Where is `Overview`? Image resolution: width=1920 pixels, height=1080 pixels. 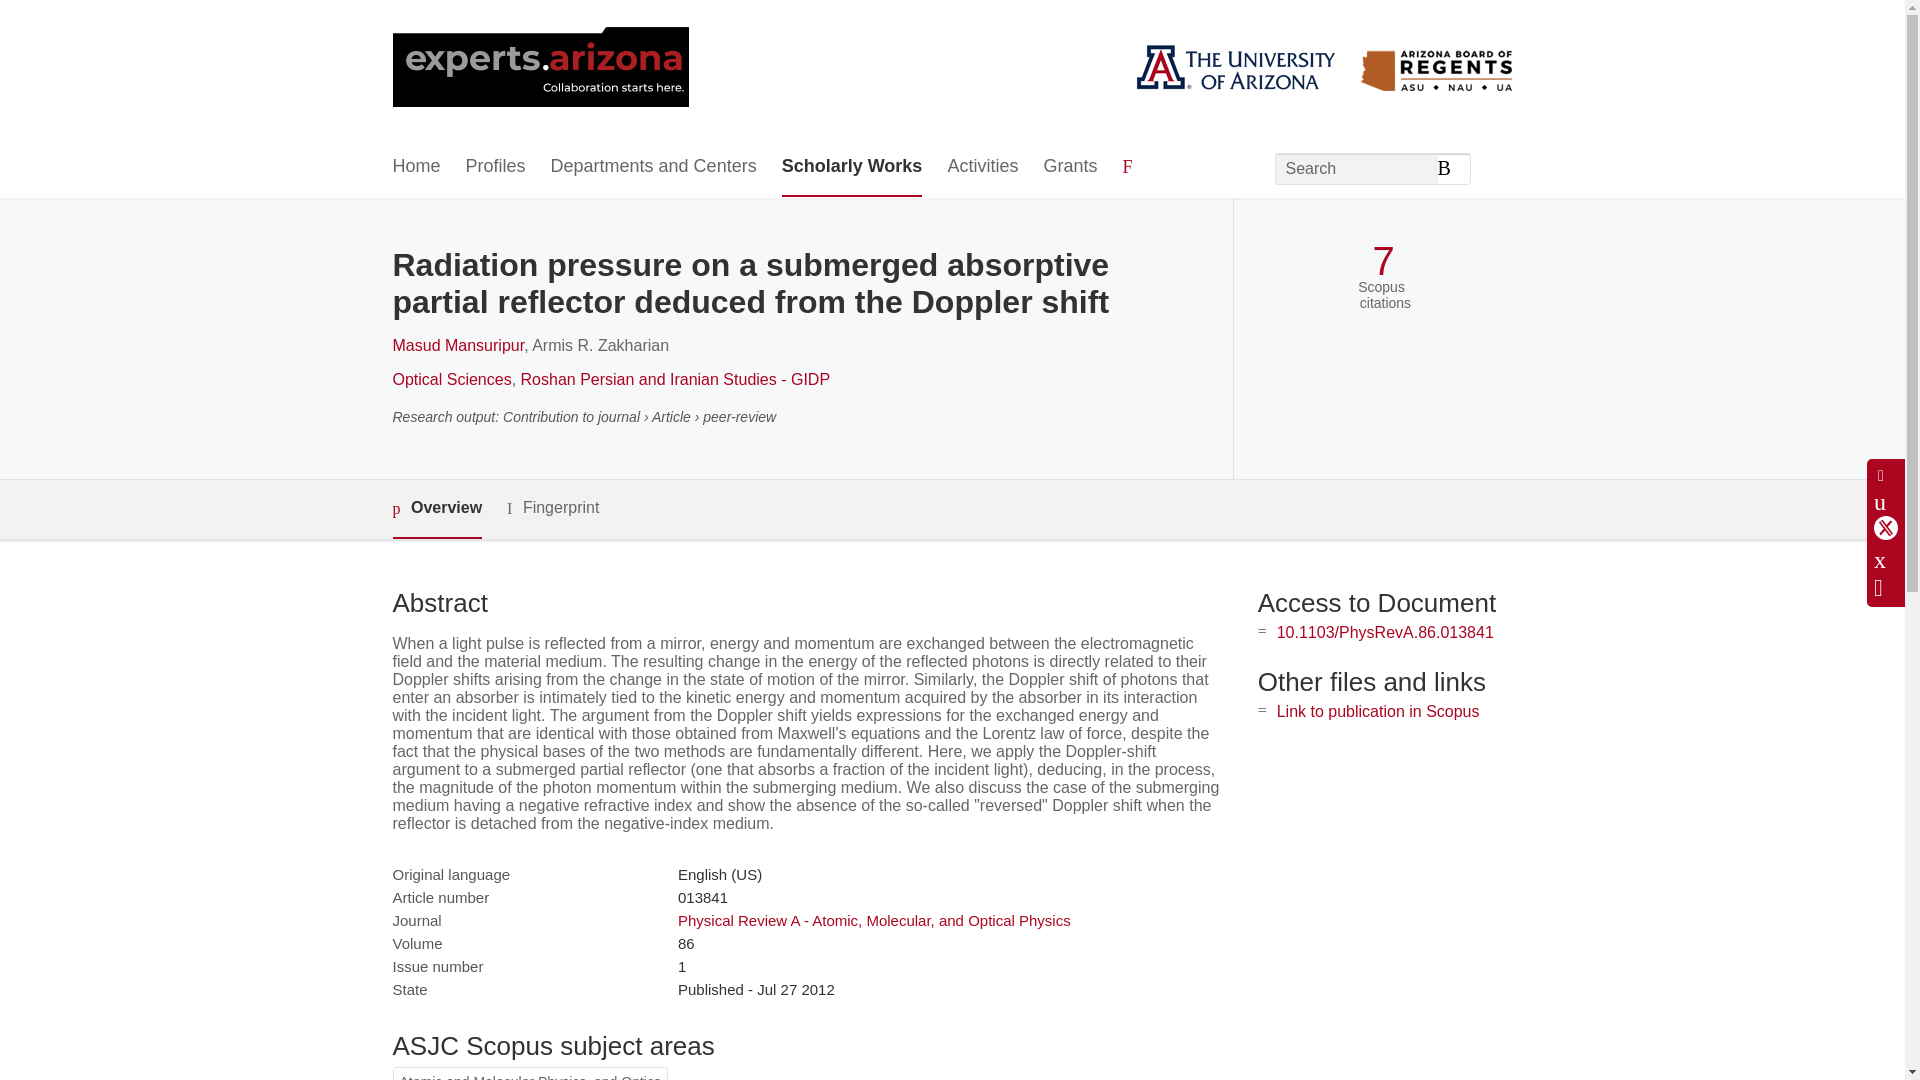 Overview is located at coordinates (436, 508).